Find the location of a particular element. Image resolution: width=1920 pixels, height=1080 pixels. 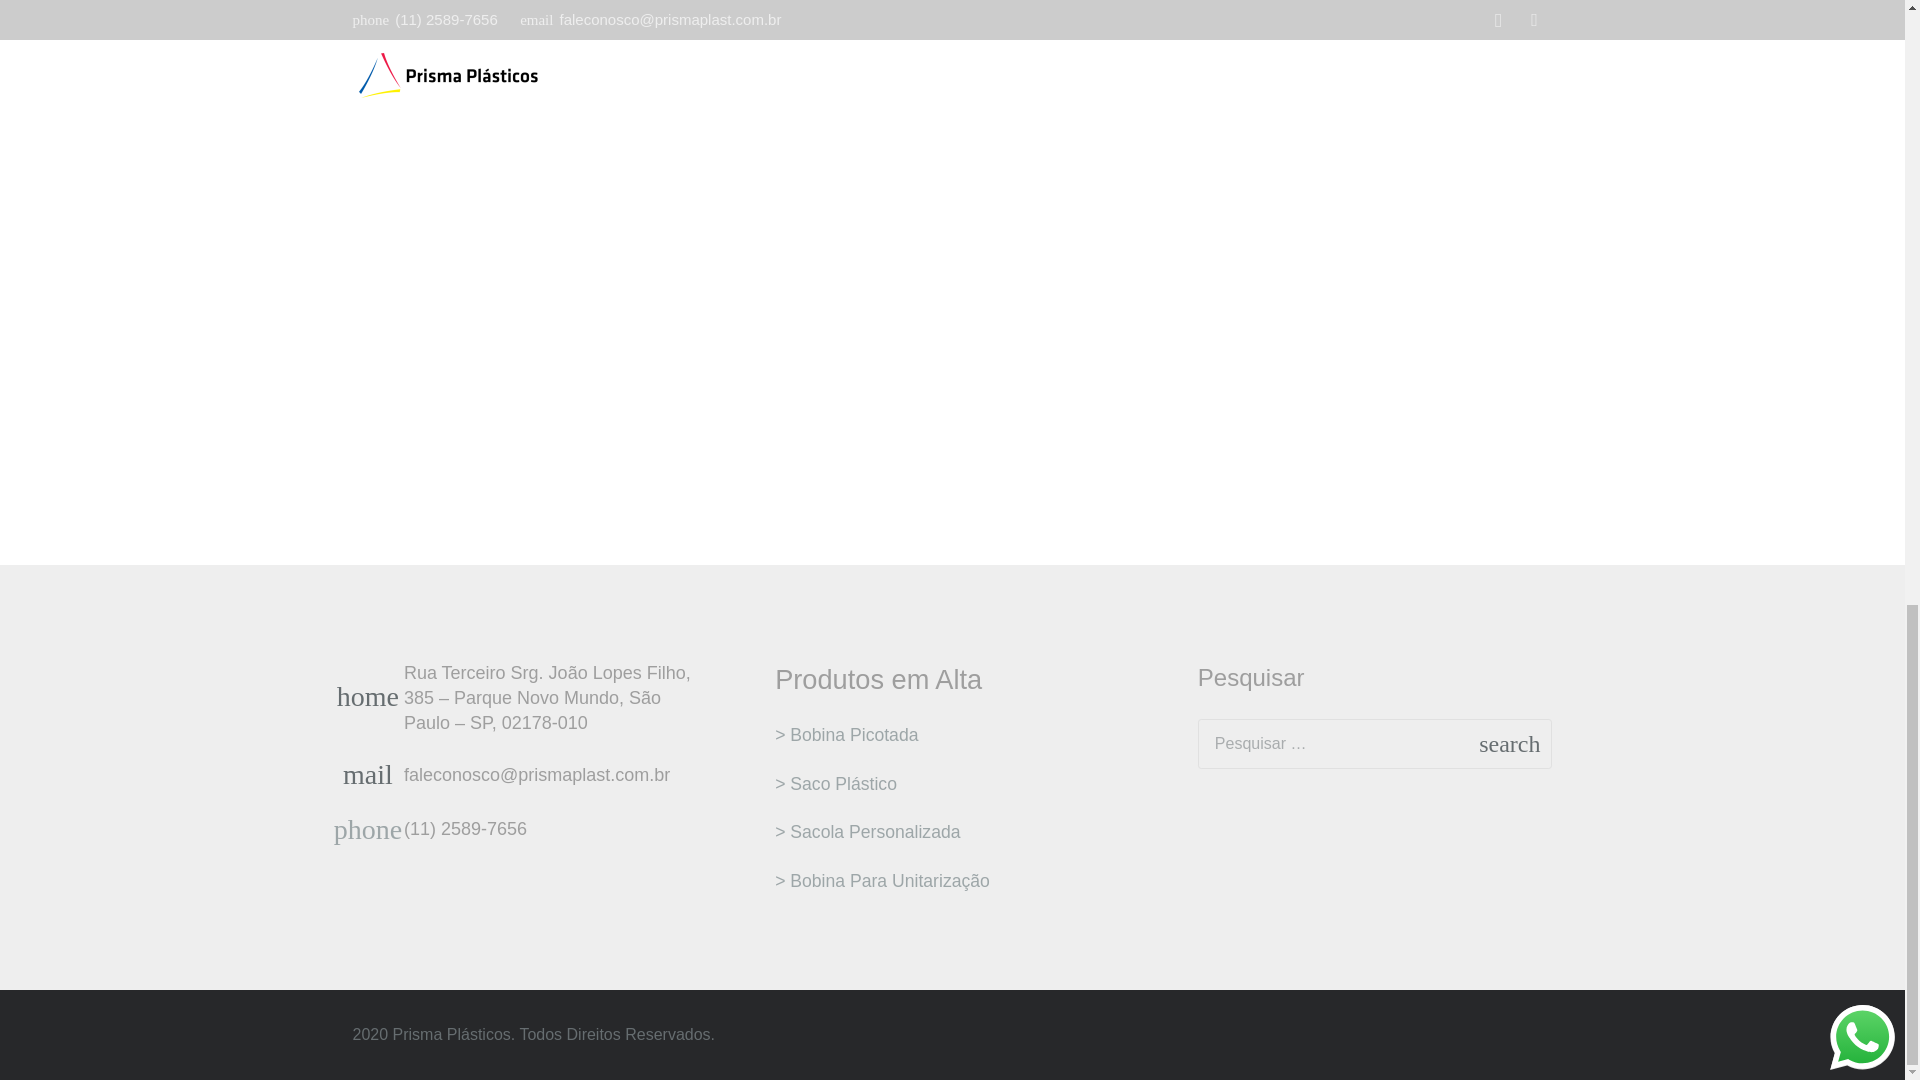

mail is located at coordinates (377, 776).